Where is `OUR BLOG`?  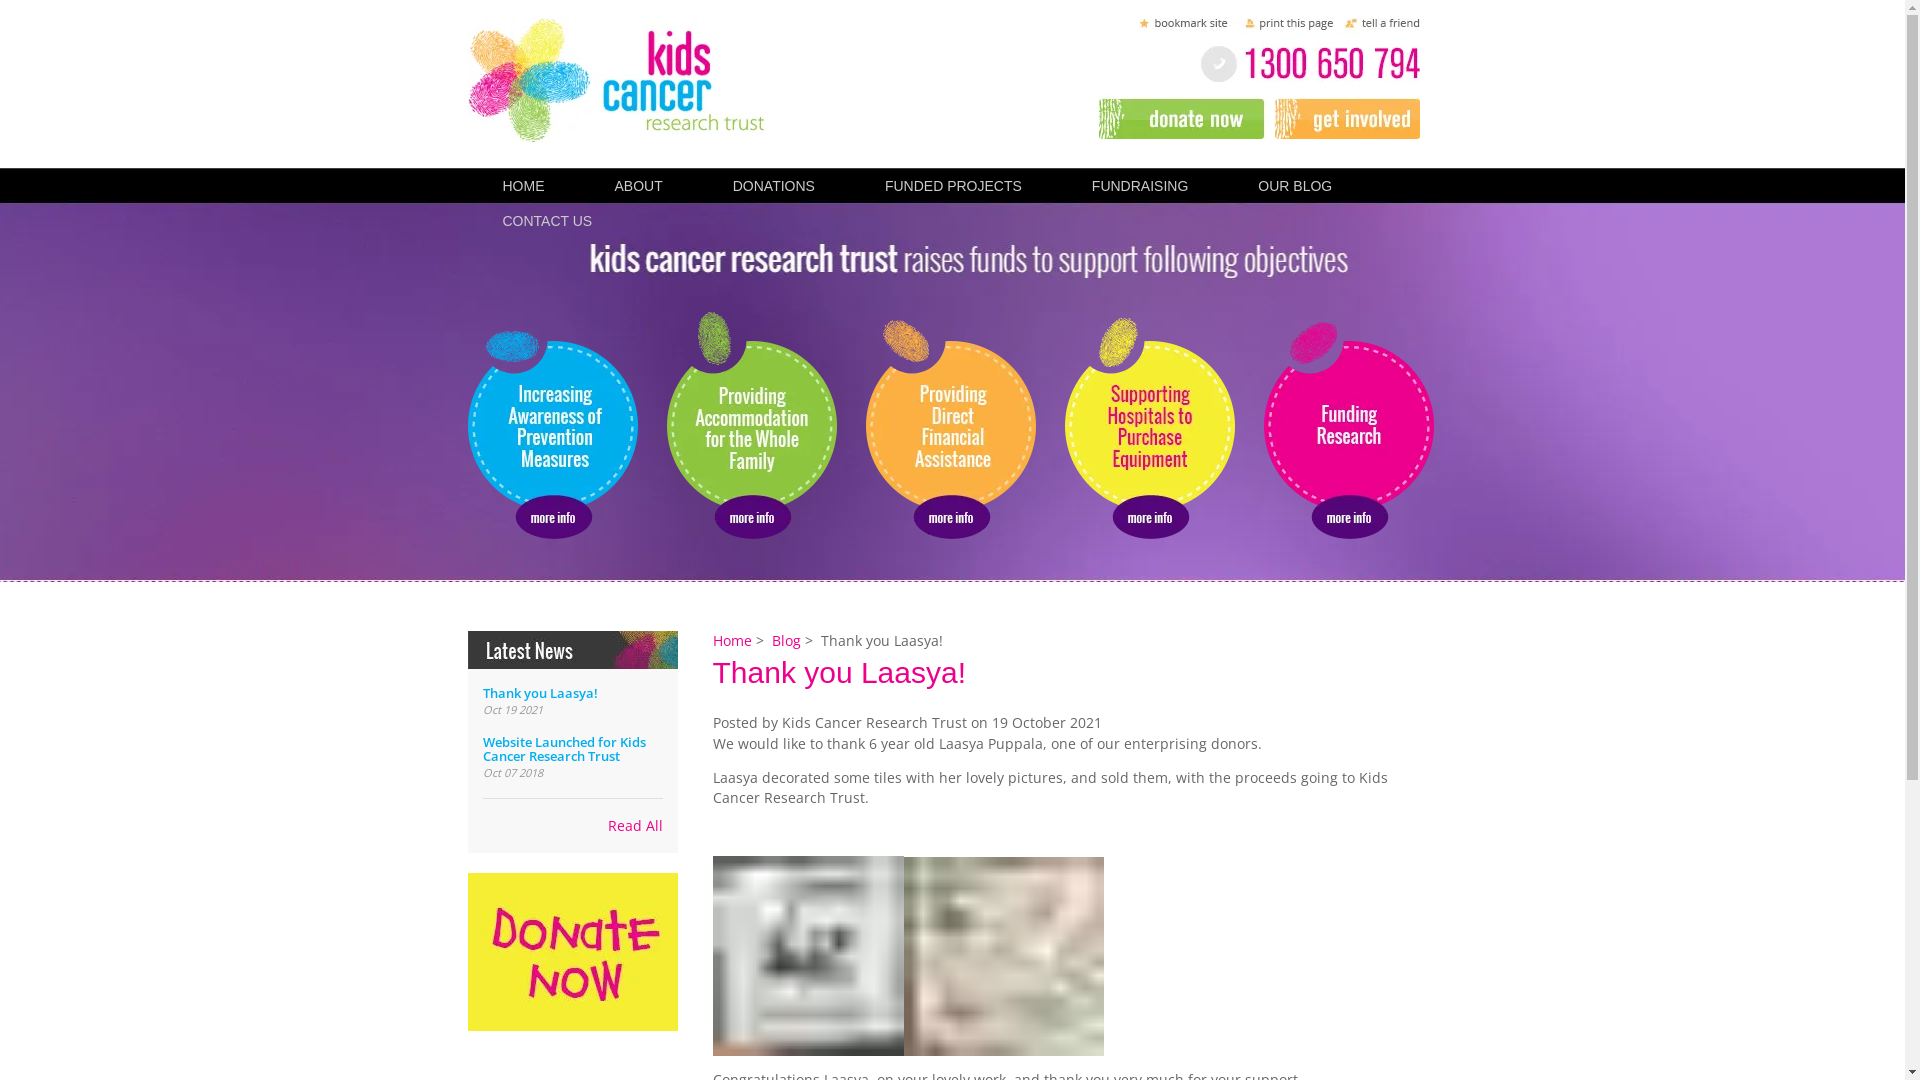
OUR BLOG is located at coordinates (1295, 186).